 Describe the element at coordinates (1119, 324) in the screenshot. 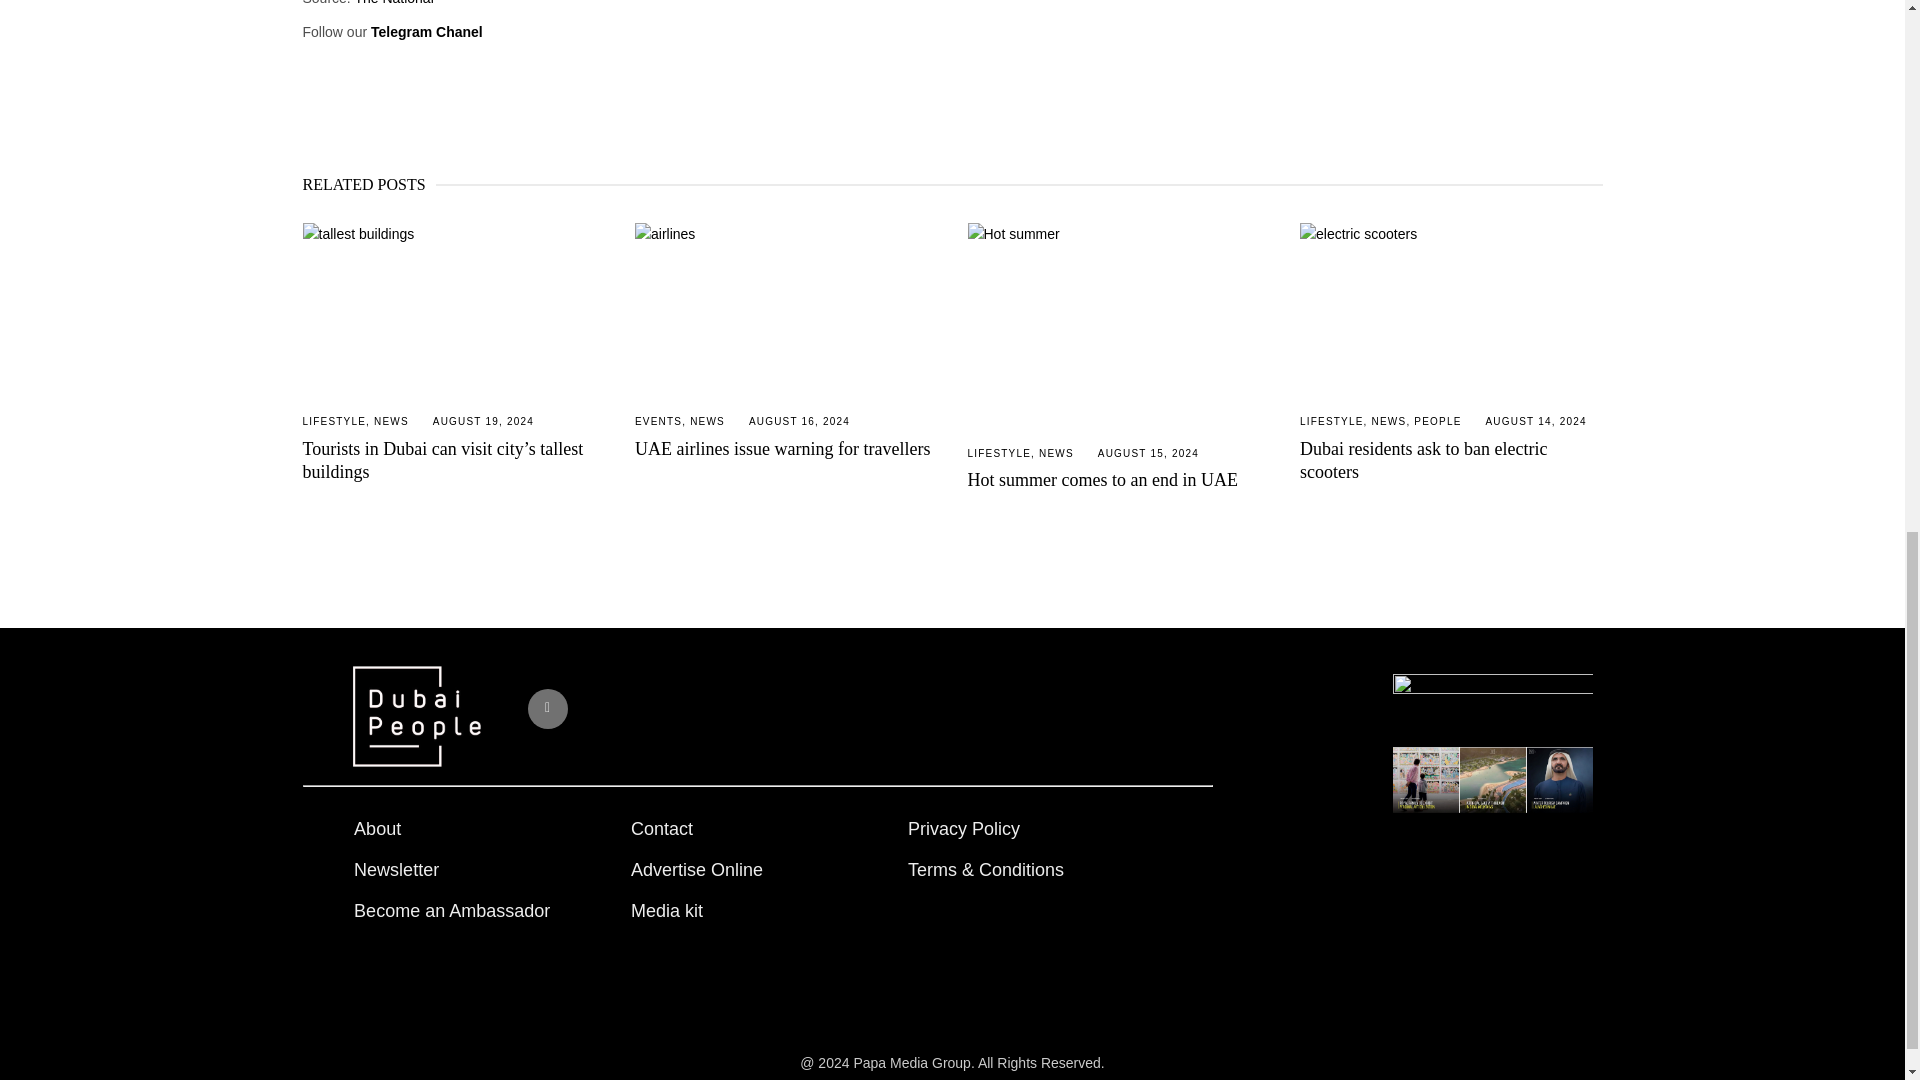

I see `Hot summer comes to an end in UAE` at that location.